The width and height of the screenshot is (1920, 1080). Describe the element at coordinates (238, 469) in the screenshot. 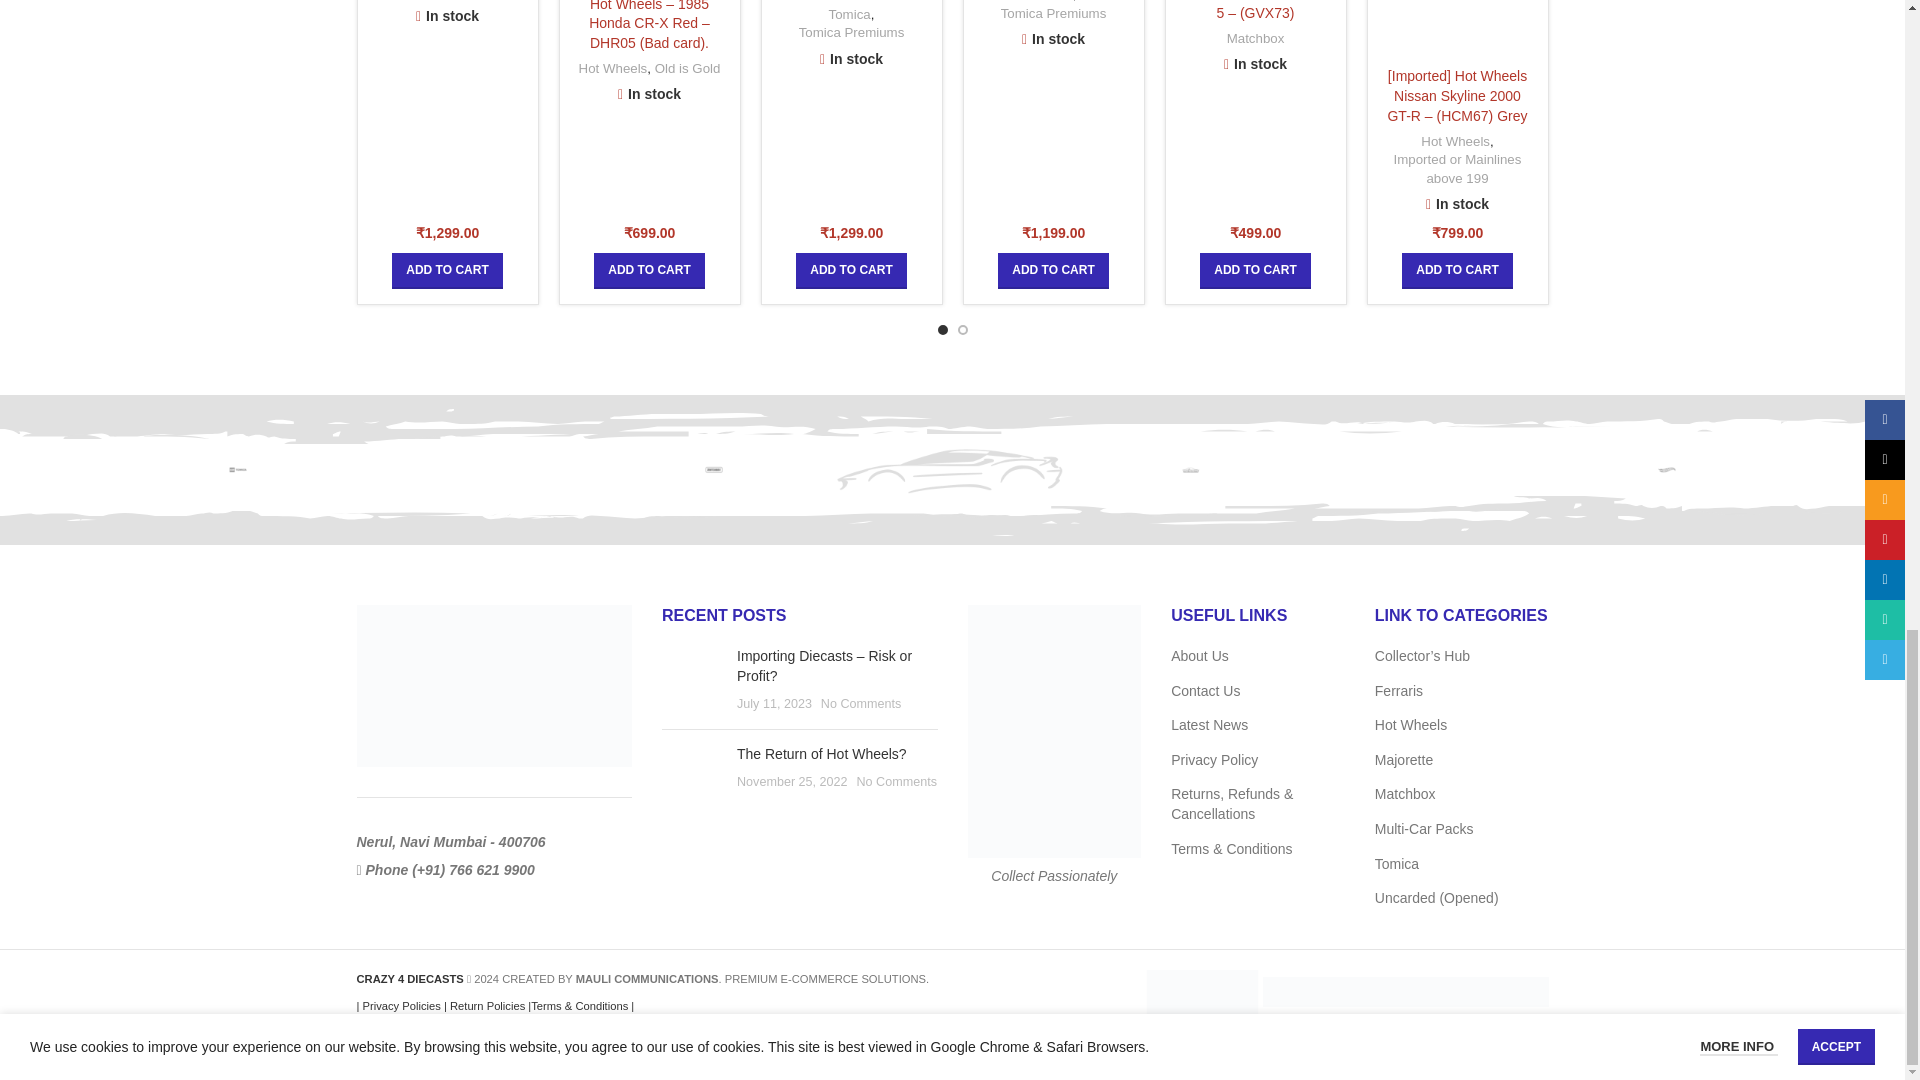

I see `Tomica` at that location.